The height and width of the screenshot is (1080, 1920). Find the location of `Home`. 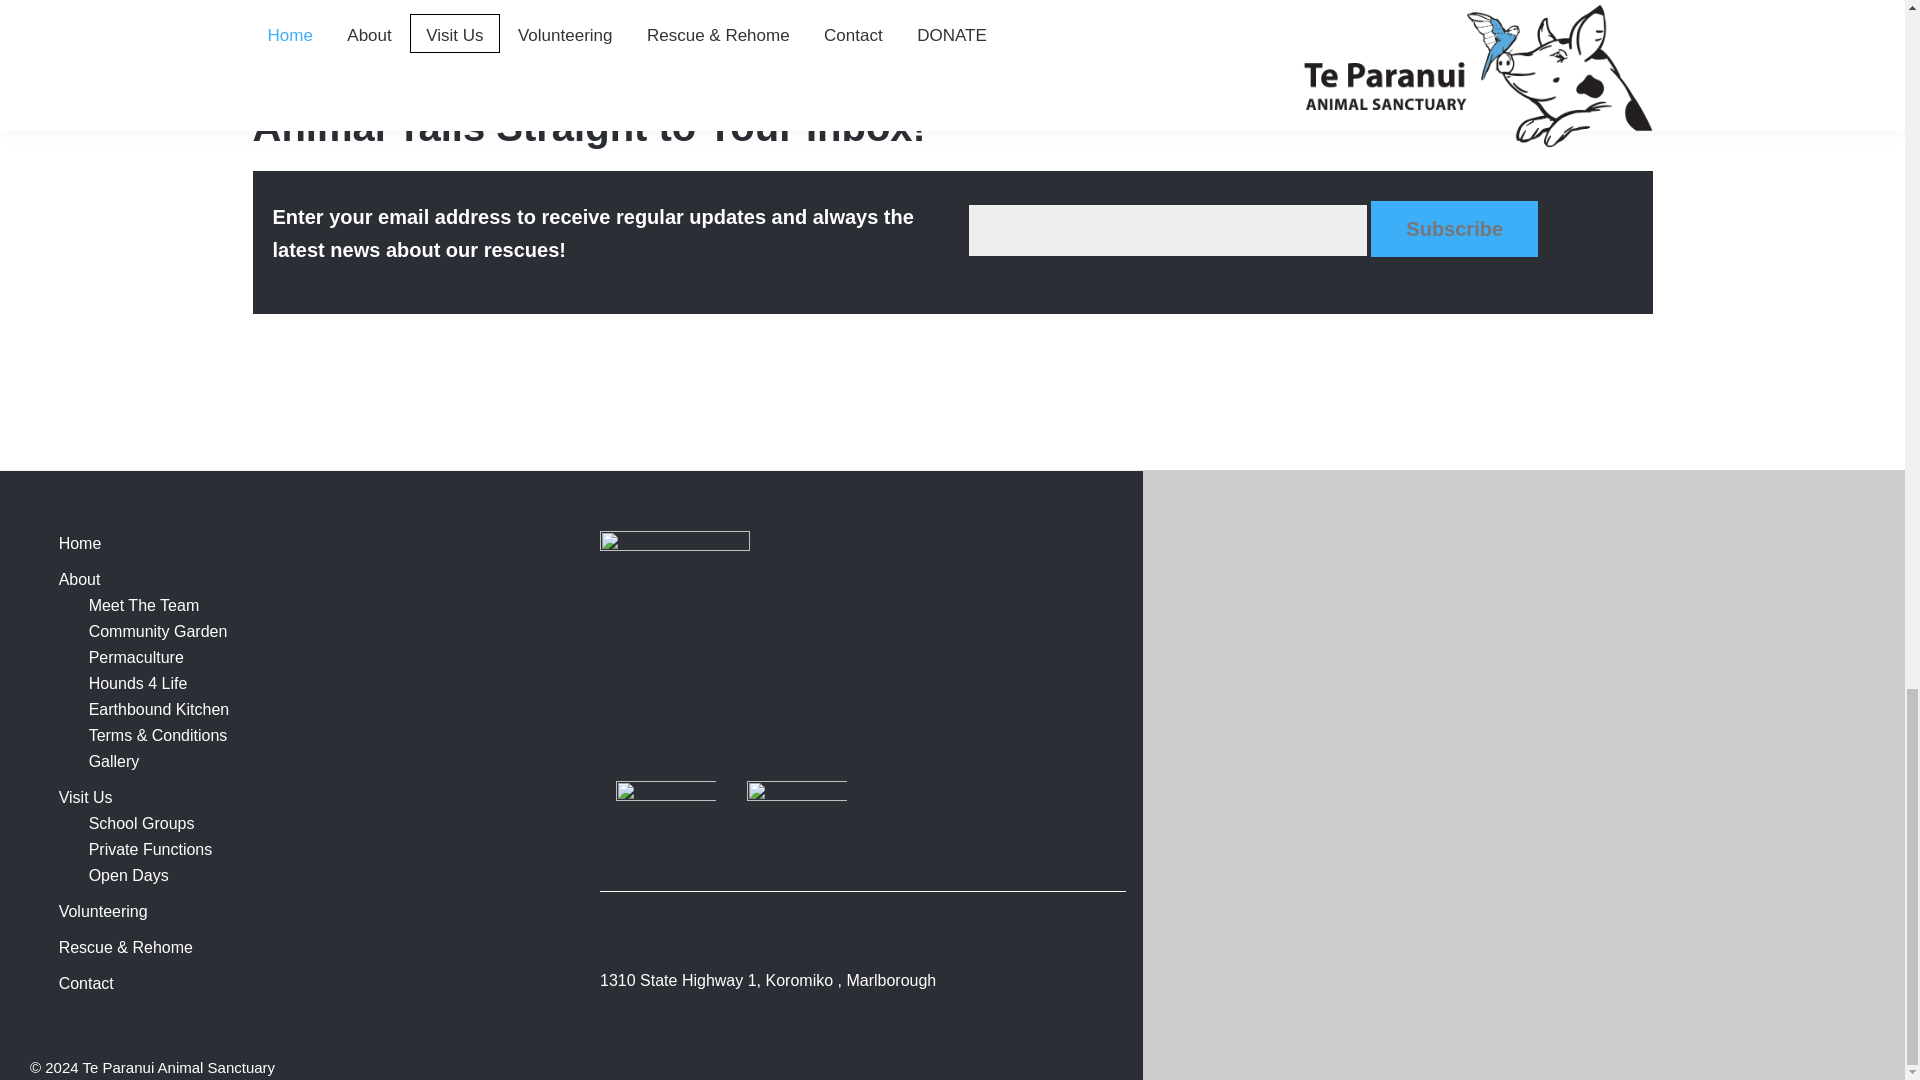

Home is located at coordinates (80, 542).